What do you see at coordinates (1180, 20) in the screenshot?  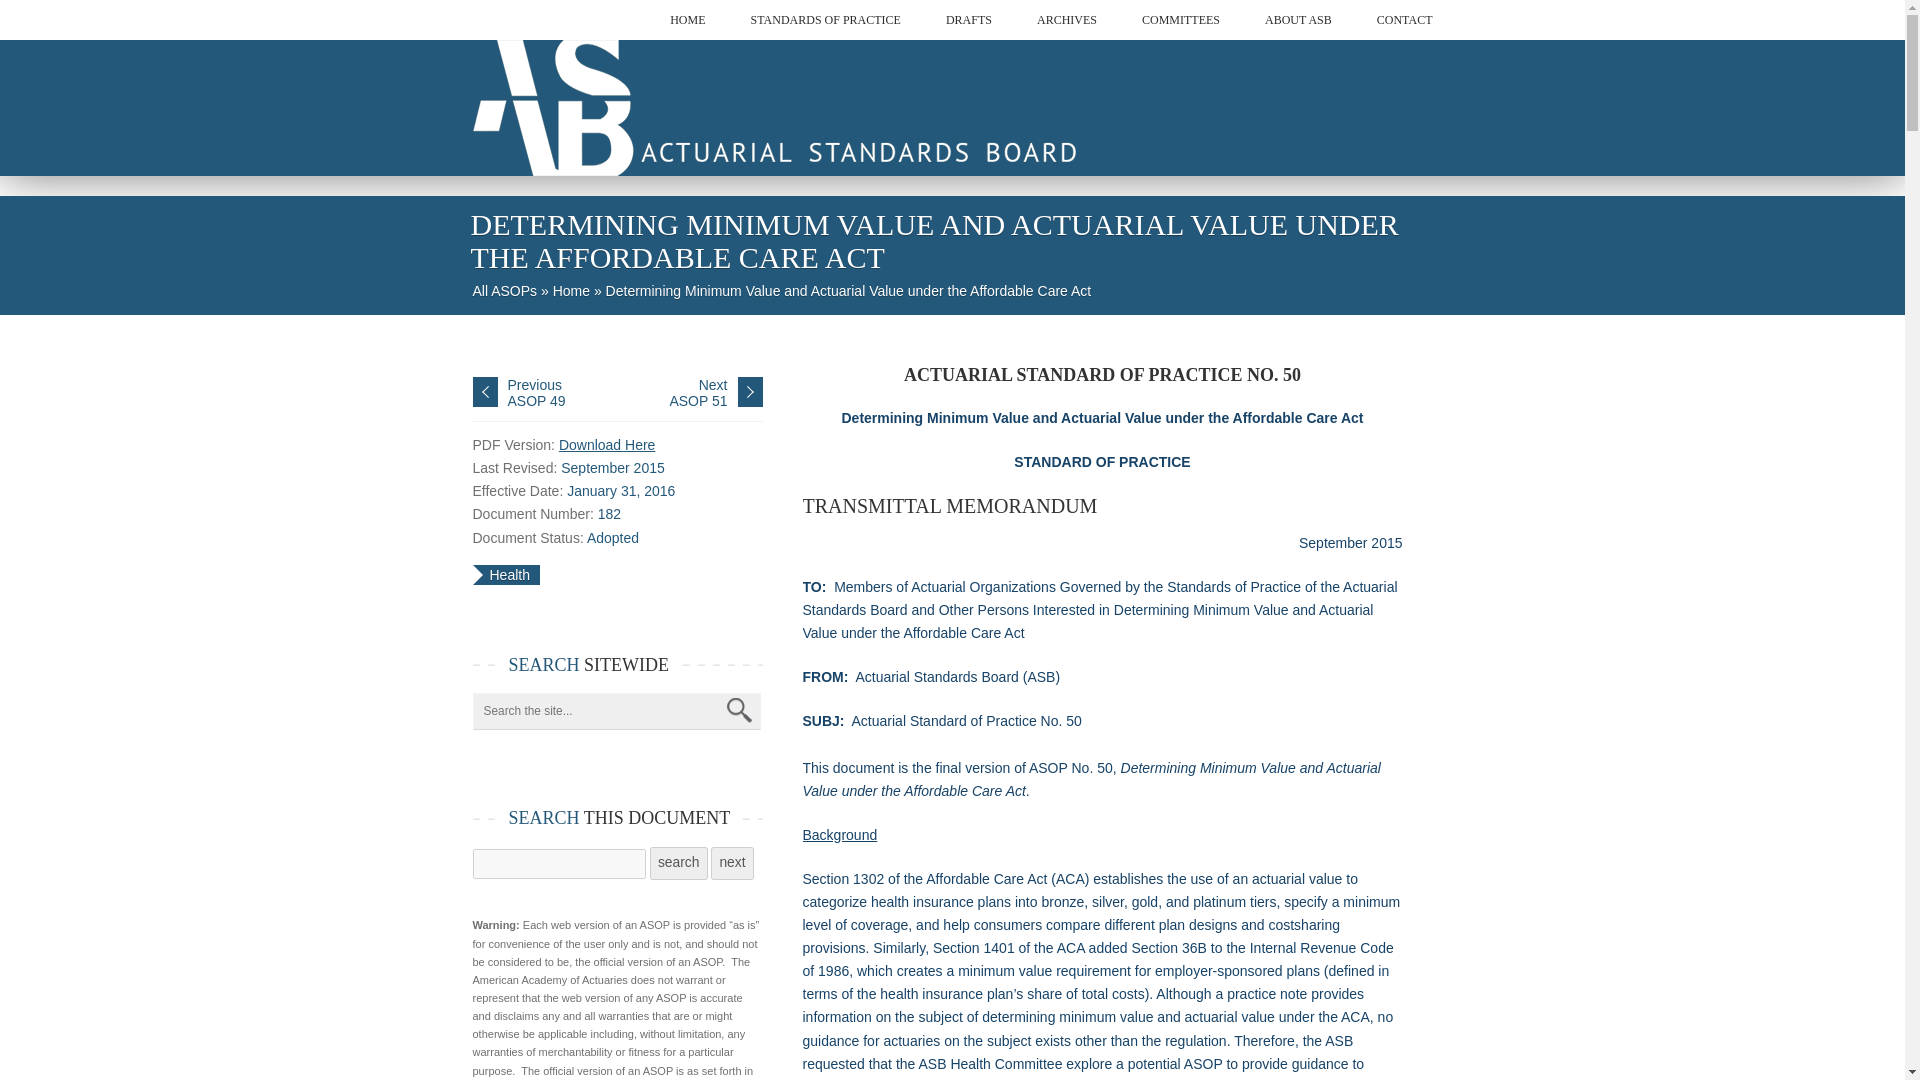 I see `COMMITTEES` at bounding box center [1180, 20].